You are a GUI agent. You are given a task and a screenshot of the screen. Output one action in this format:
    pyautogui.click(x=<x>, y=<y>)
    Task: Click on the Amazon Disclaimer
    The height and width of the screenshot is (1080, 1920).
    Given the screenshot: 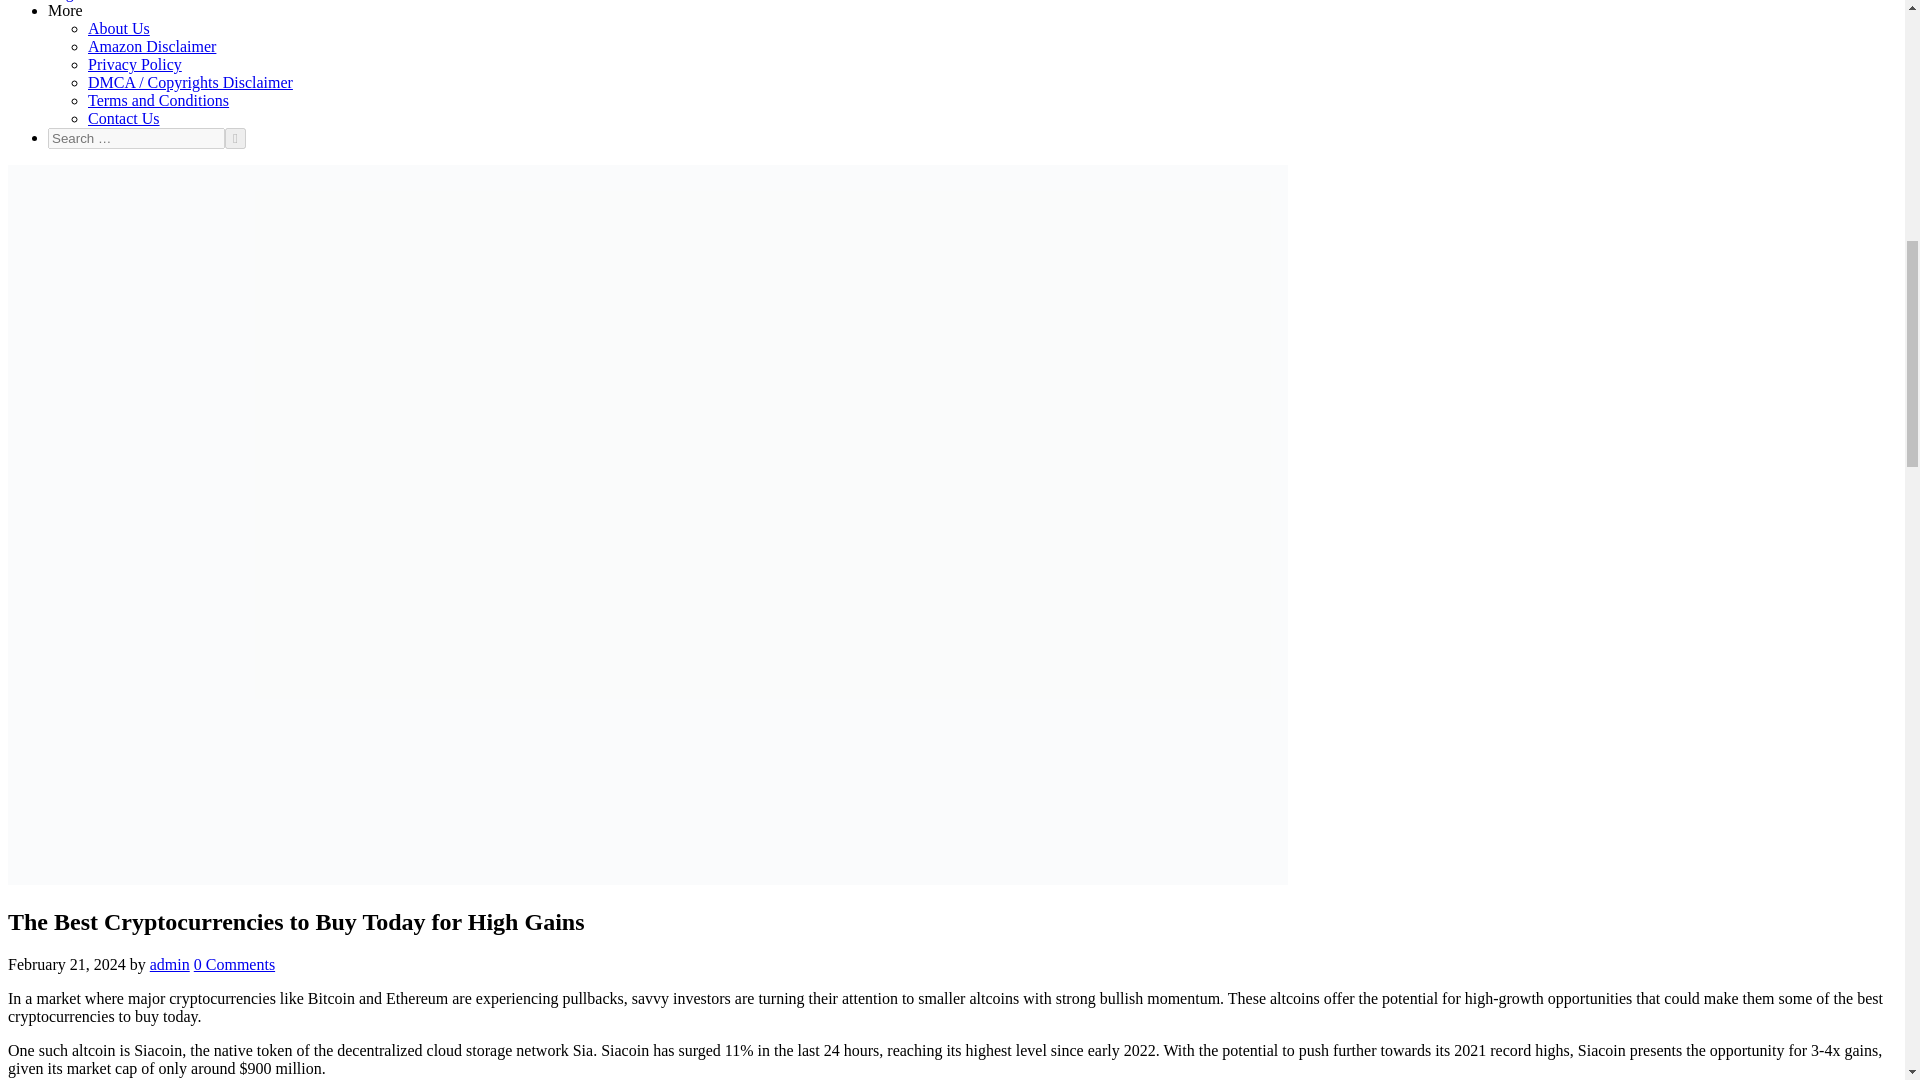 What is the action you would take?
    pyautogui.click(x=152, y=46)
    